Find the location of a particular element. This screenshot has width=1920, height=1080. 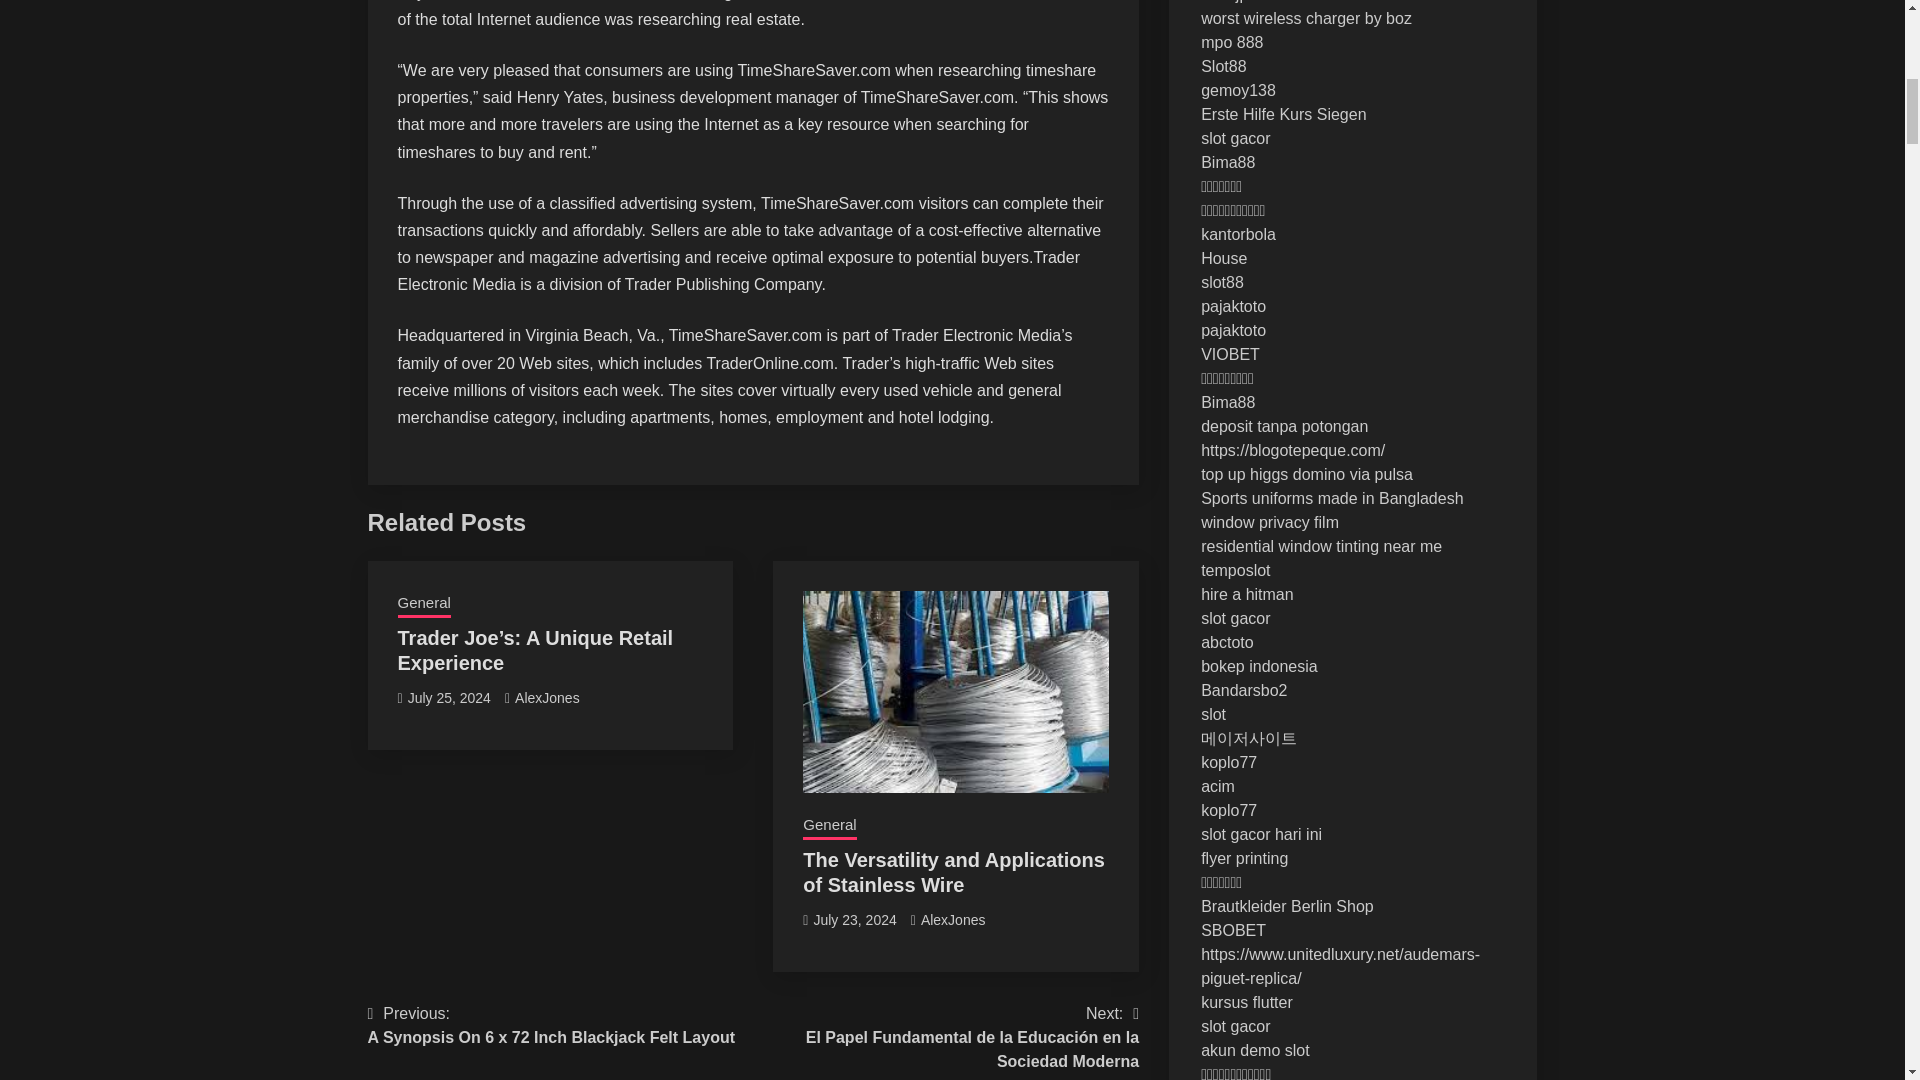

General is located at coordinates (854, 919).